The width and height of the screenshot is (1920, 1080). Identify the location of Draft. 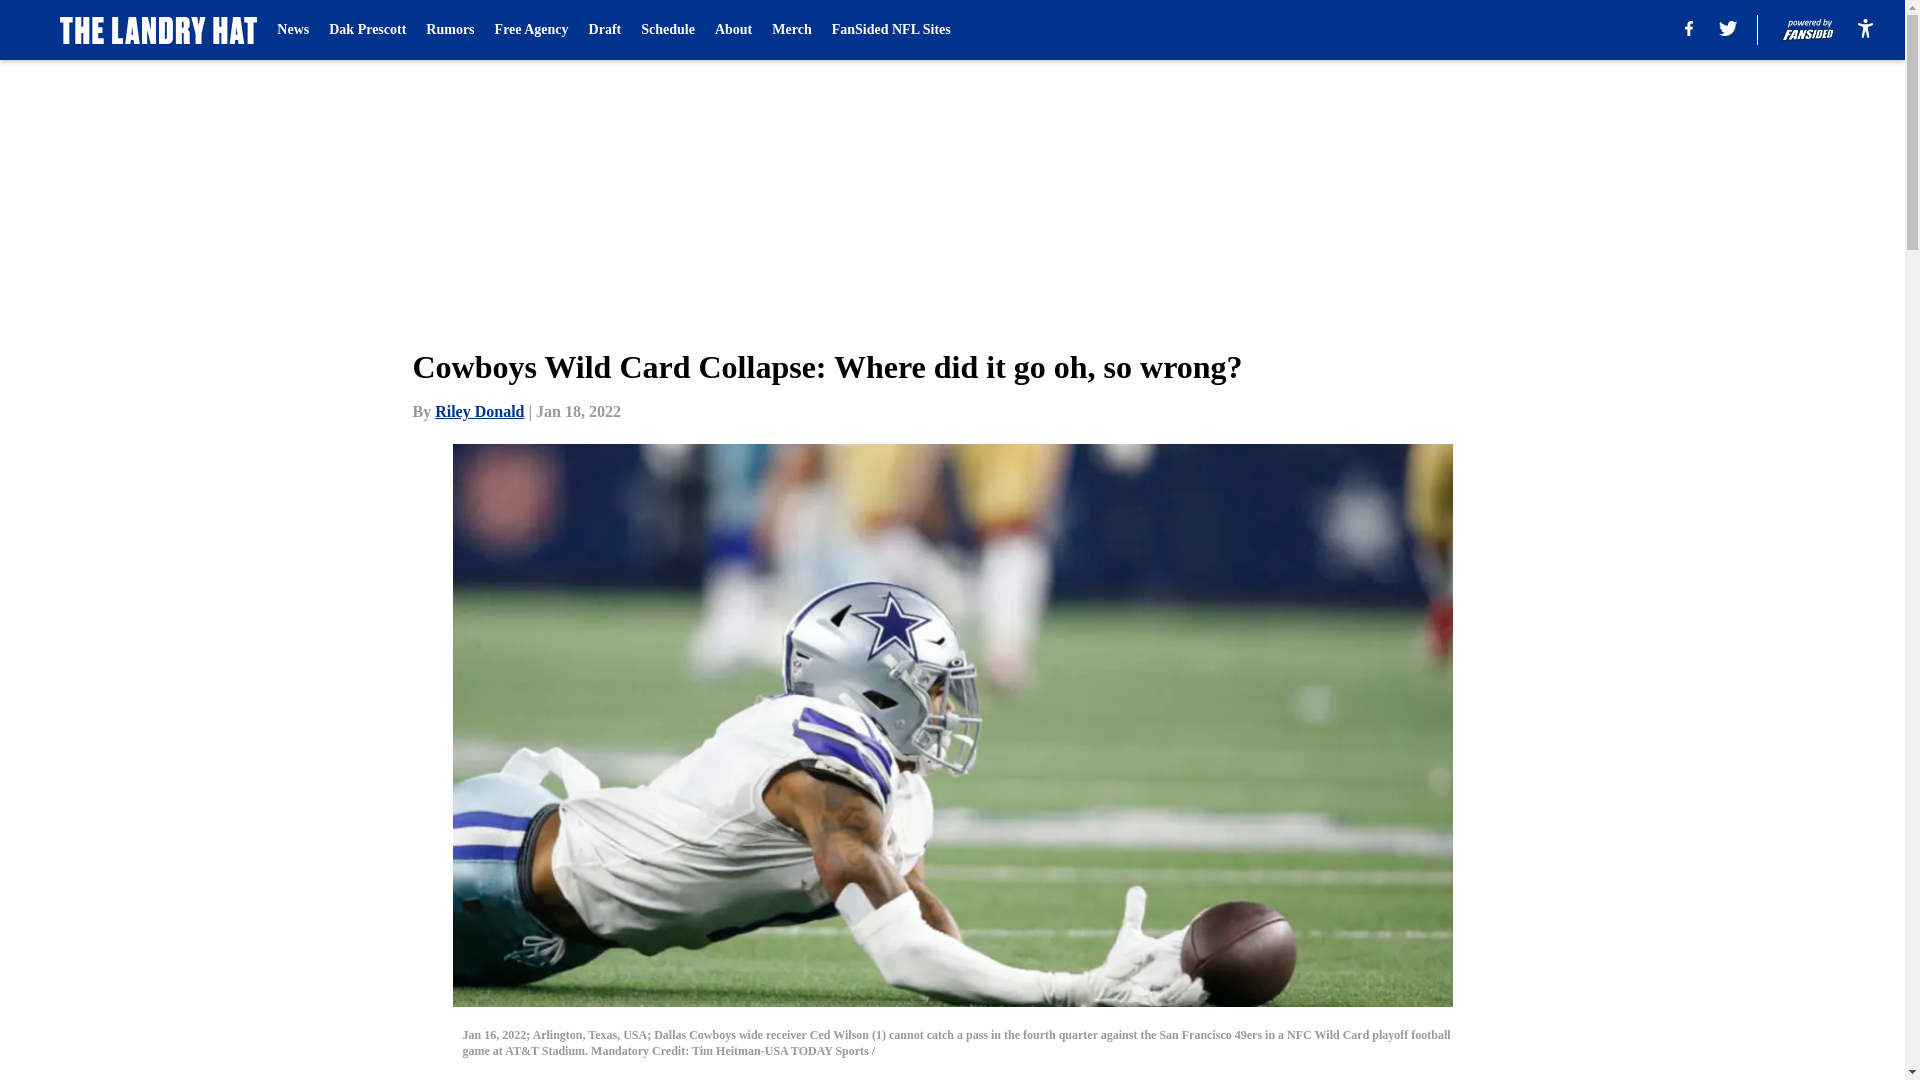
(606, 30).